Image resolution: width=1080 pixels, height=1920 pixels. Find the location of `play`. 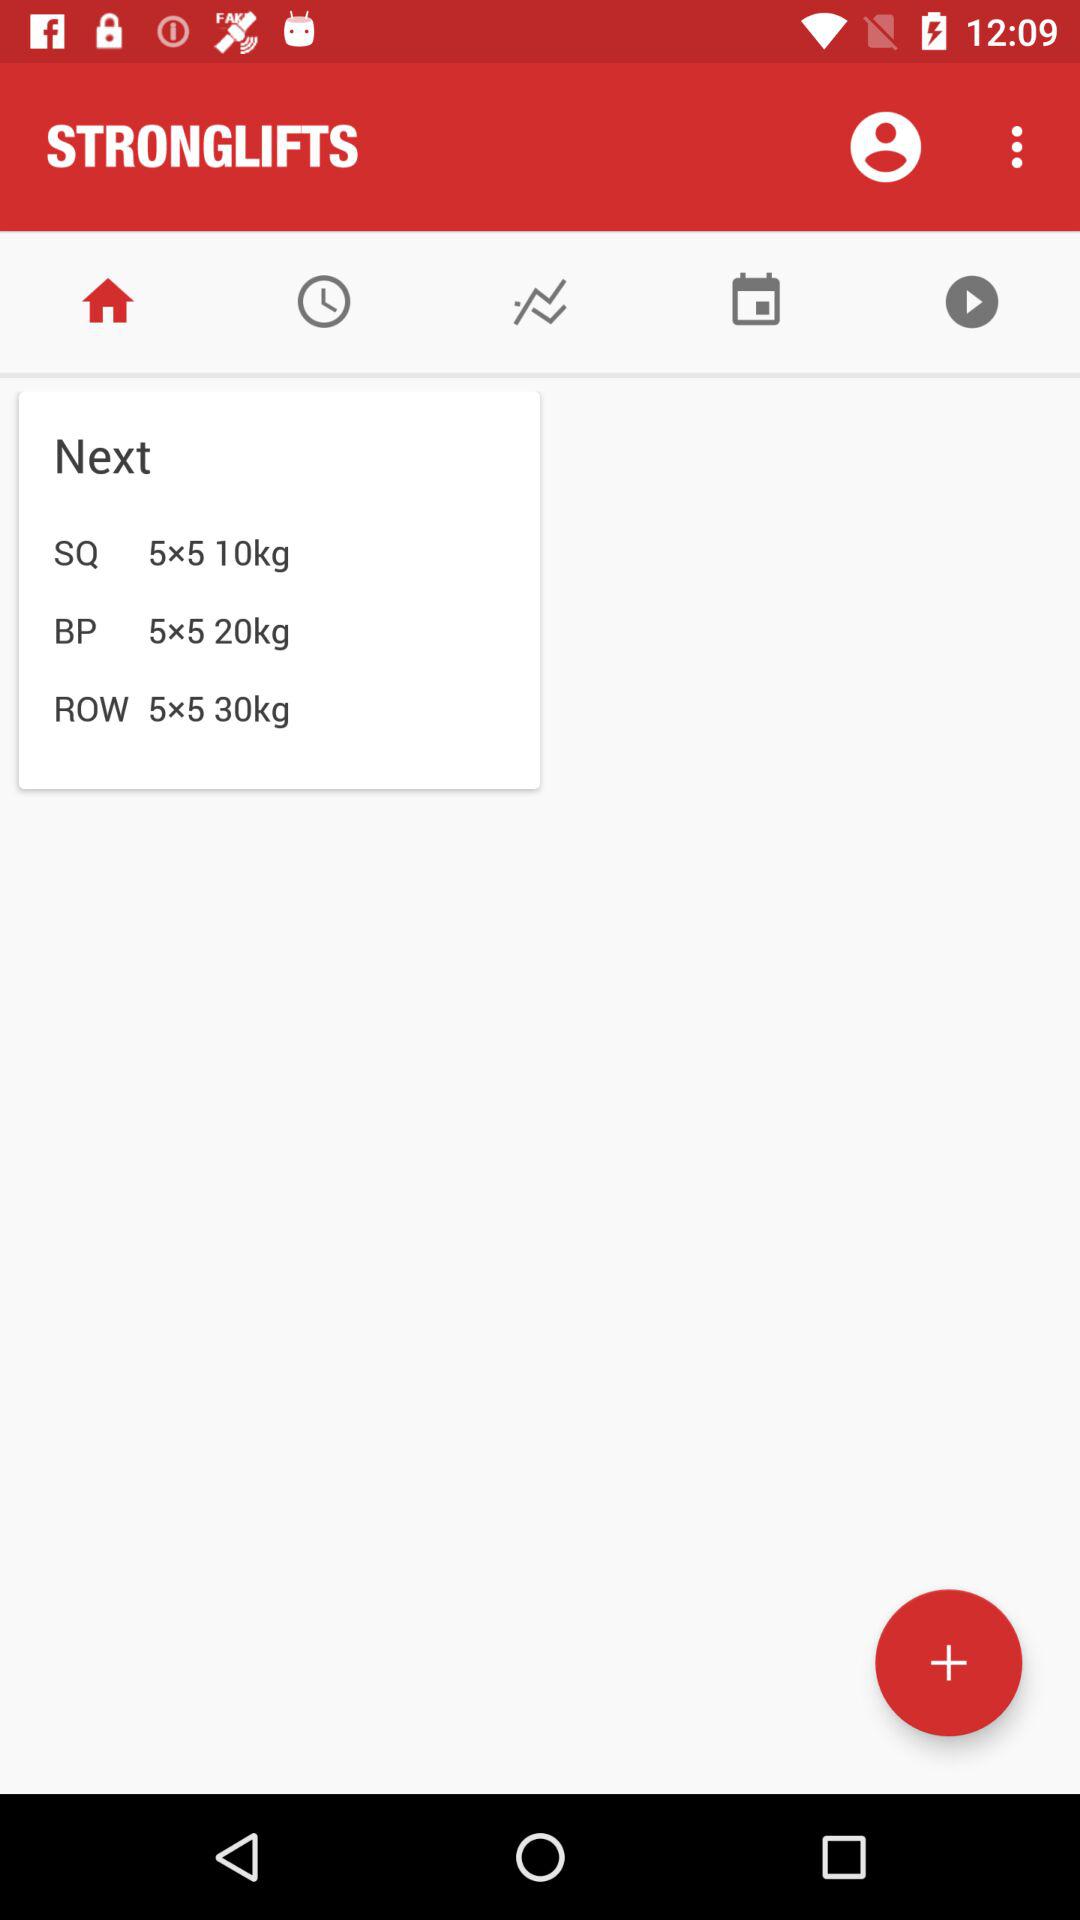

play is located at coordinates (972, 302).